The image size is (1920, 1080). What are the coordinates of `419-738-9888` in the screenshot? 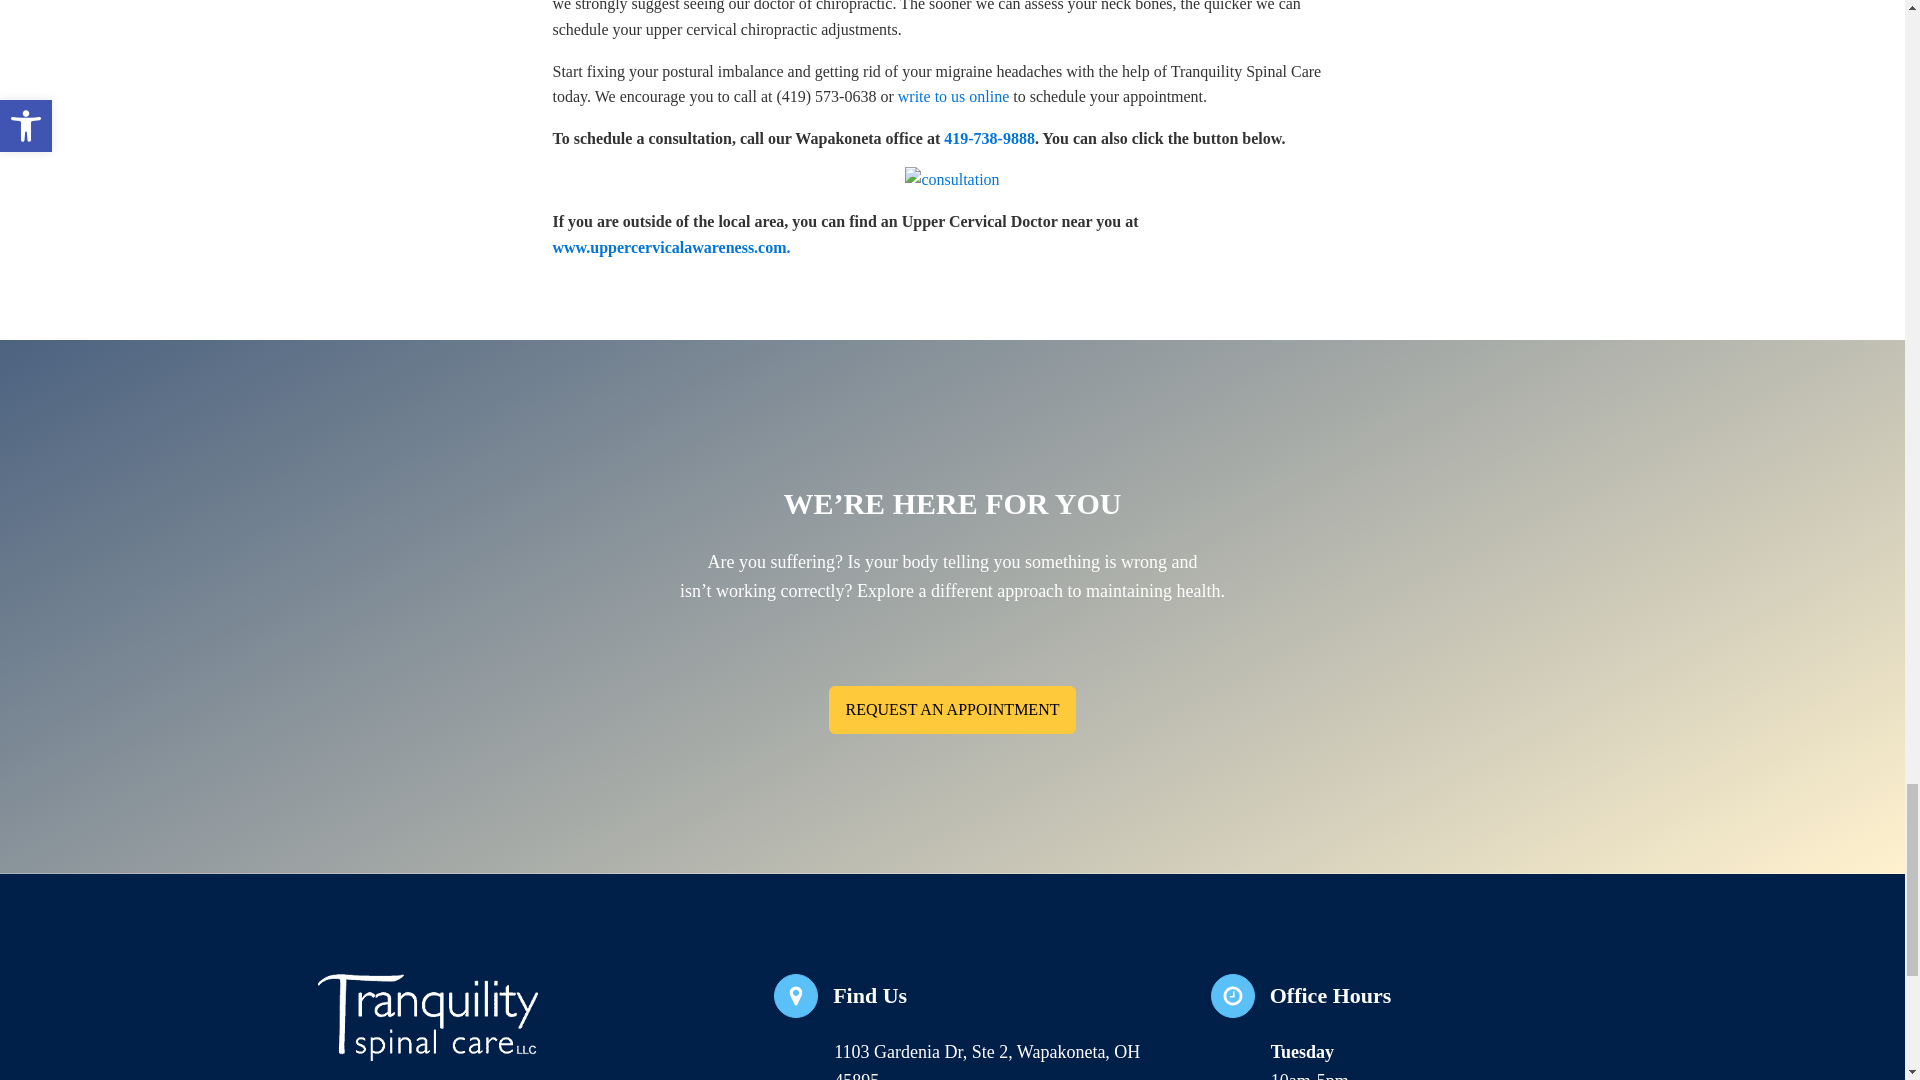 It's located at (989, 138).